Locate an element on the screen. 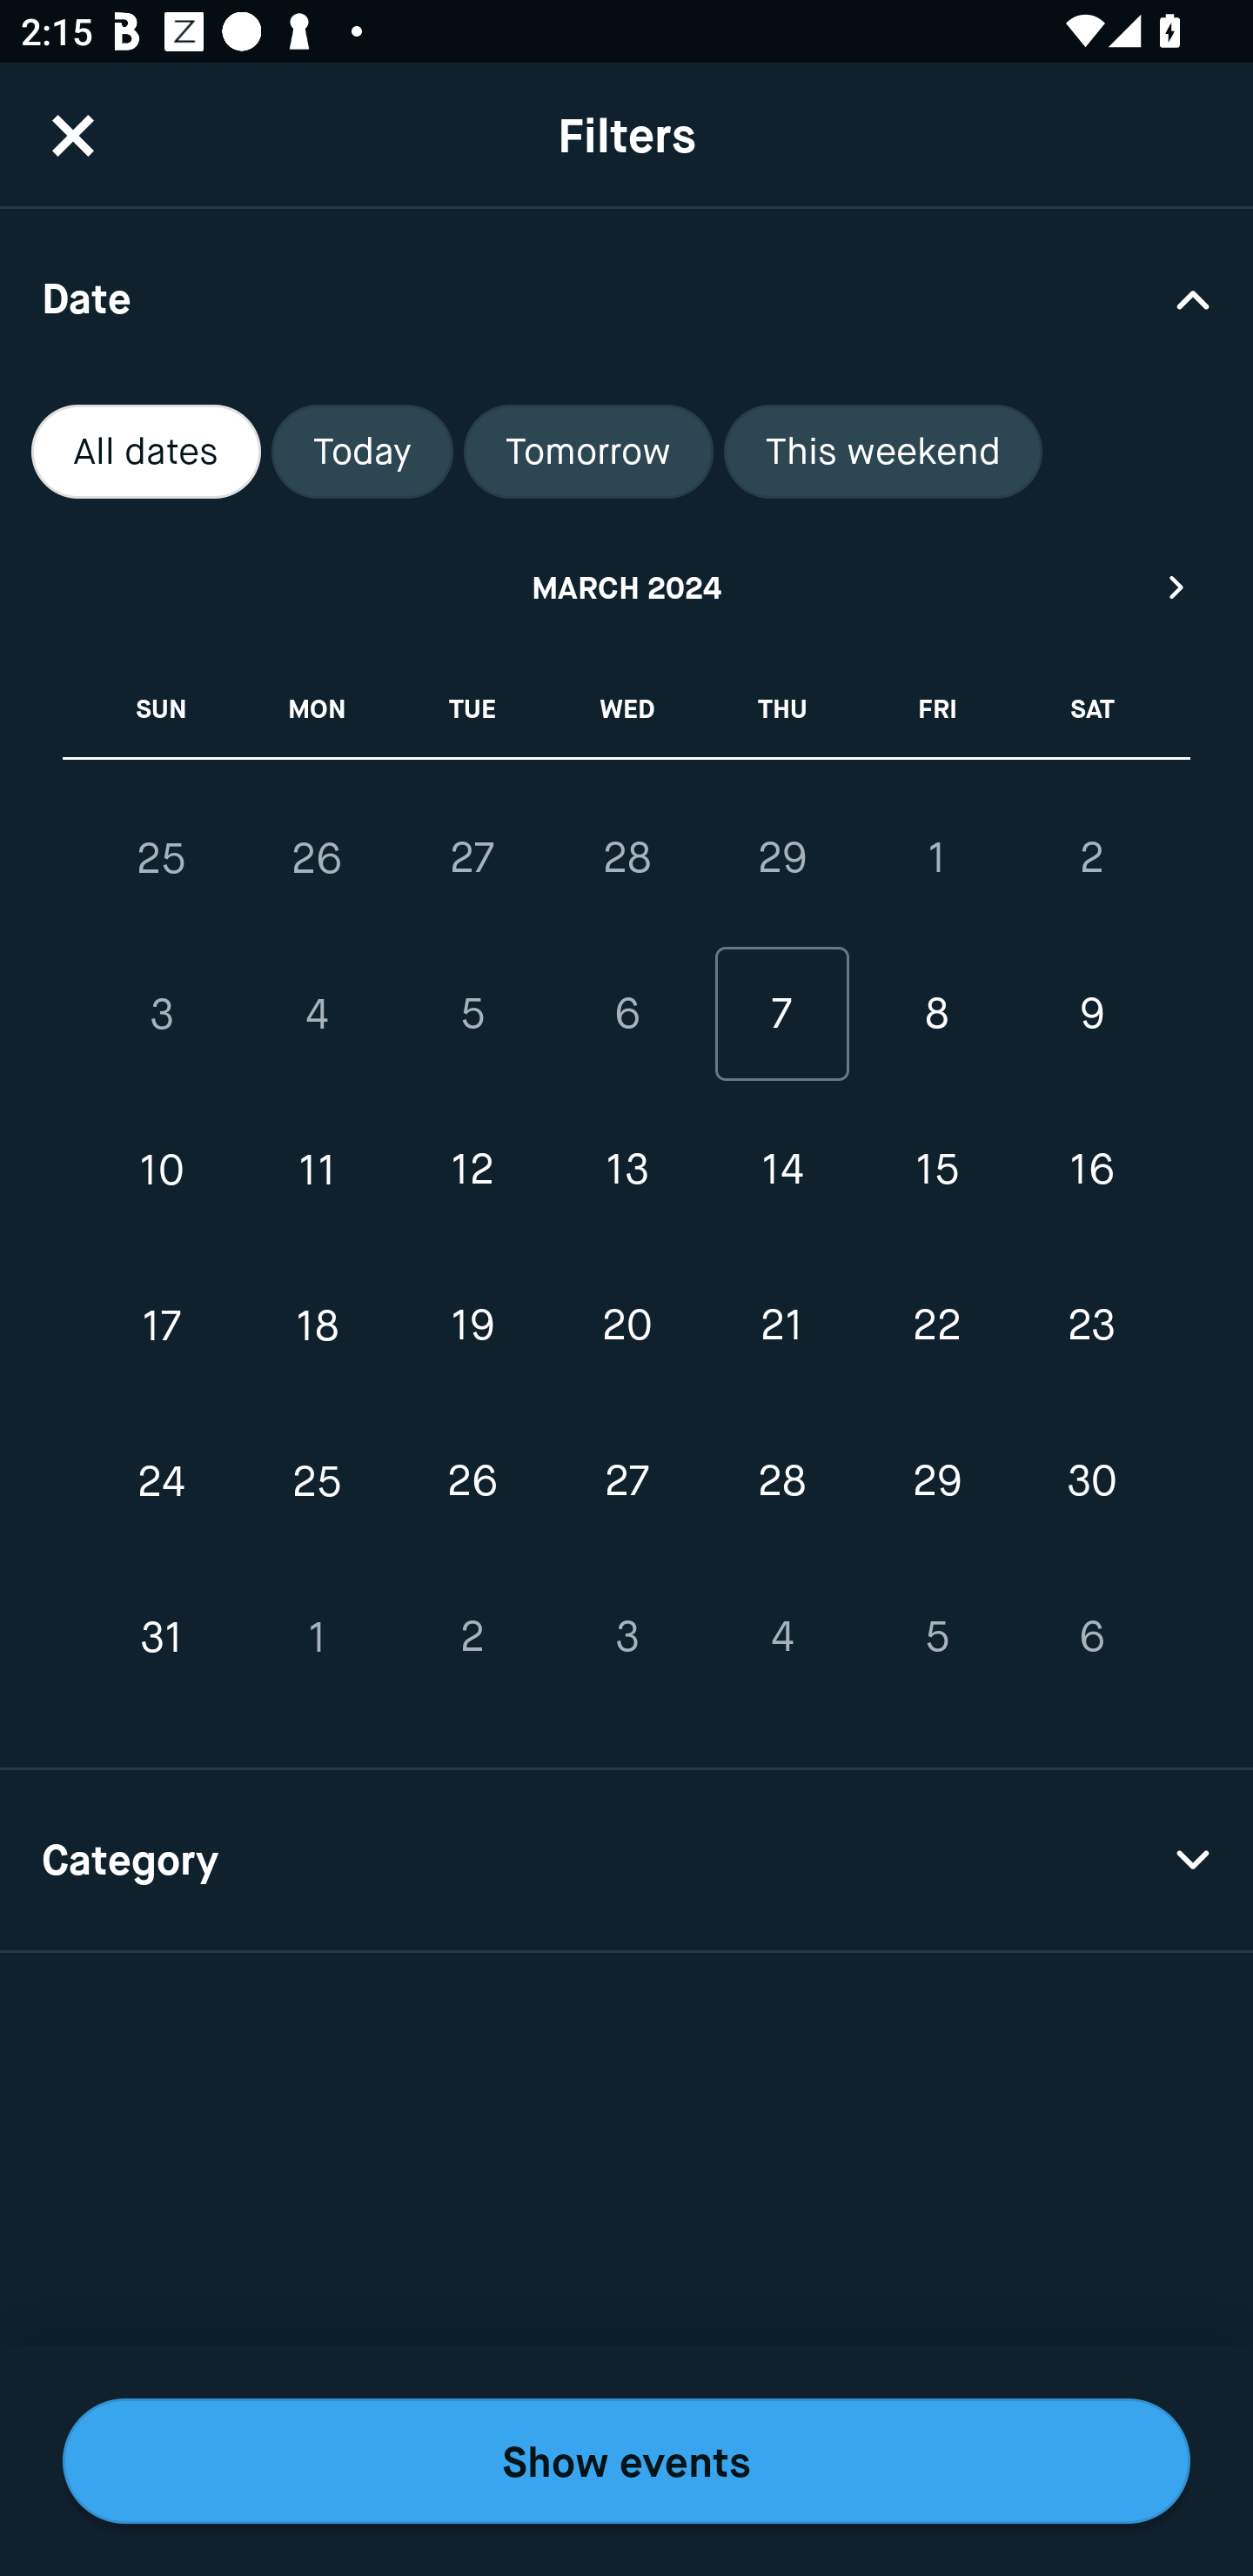 This screenshot has width=1253, height=2576. All dates is located at coordinates (146, 452).